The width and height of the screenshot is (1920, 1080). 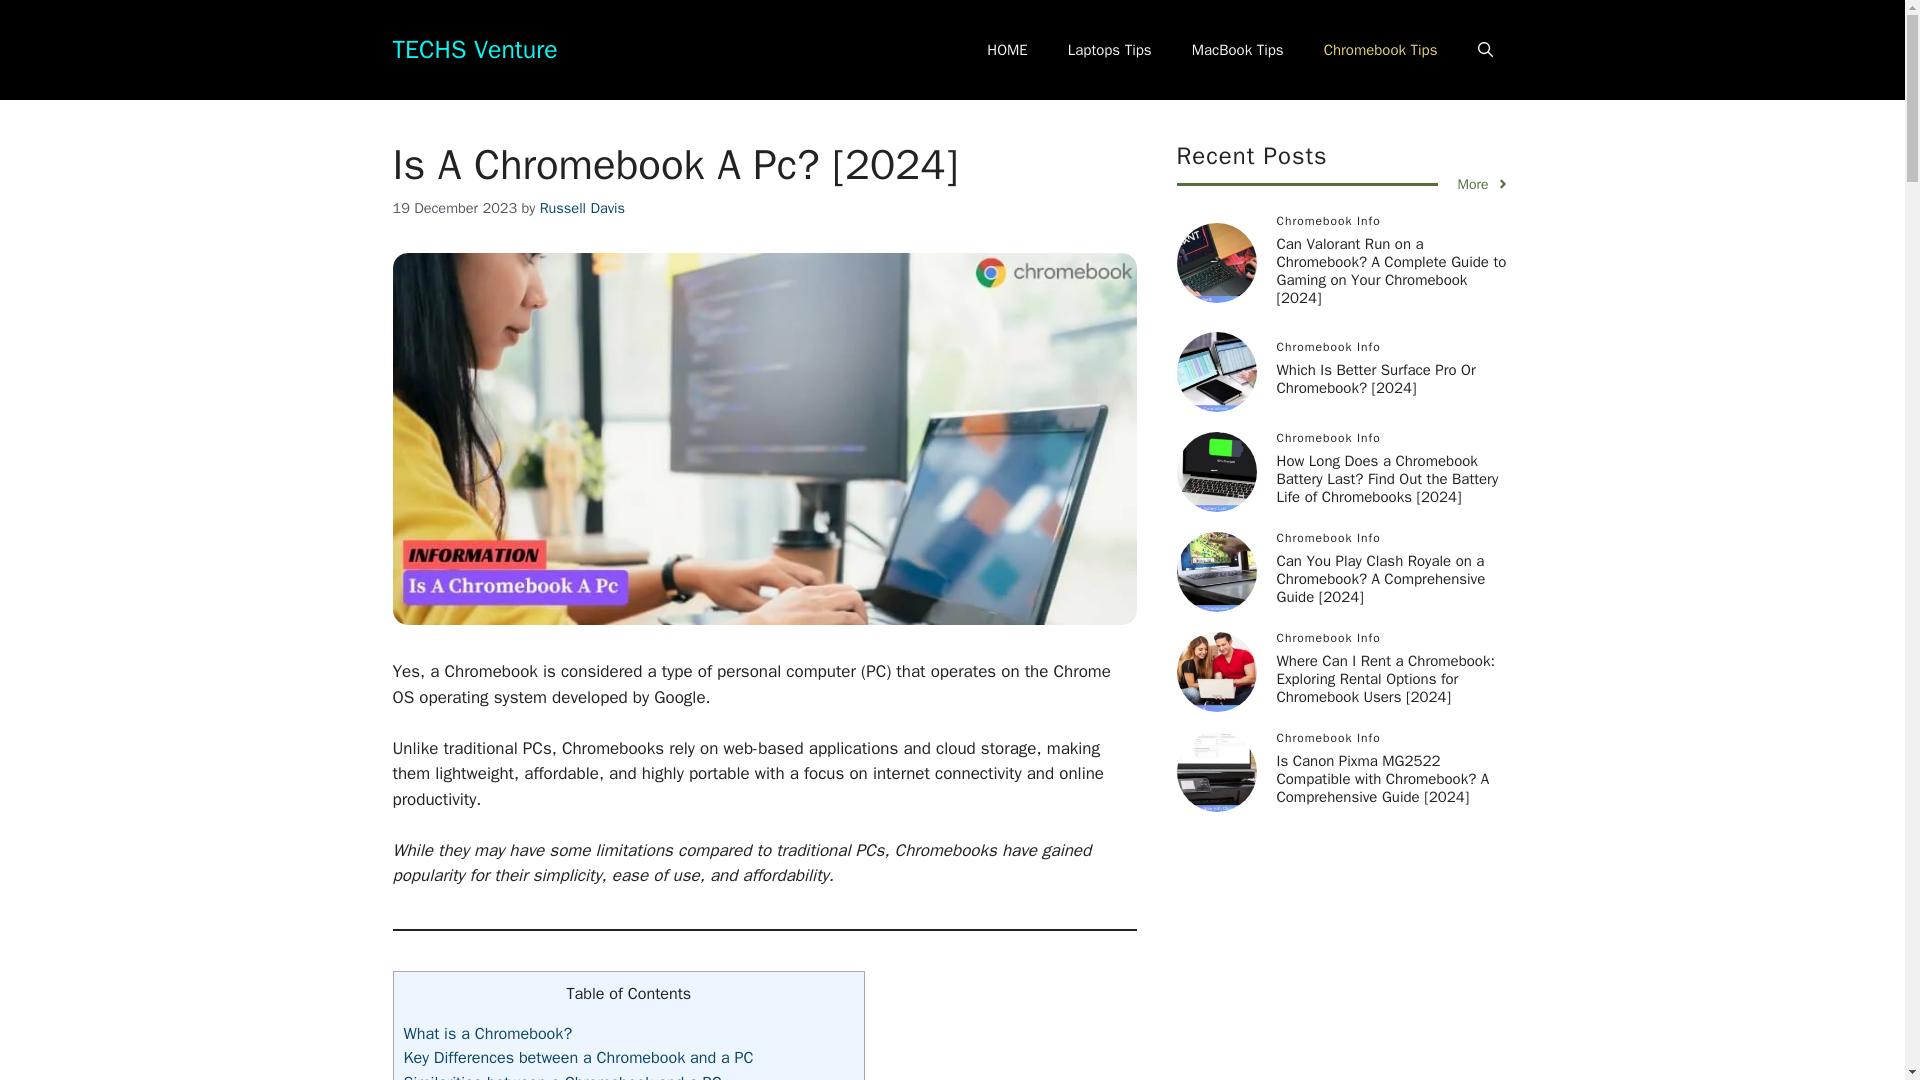 I want to click on Russell Davis, so click(x=582, y=208).